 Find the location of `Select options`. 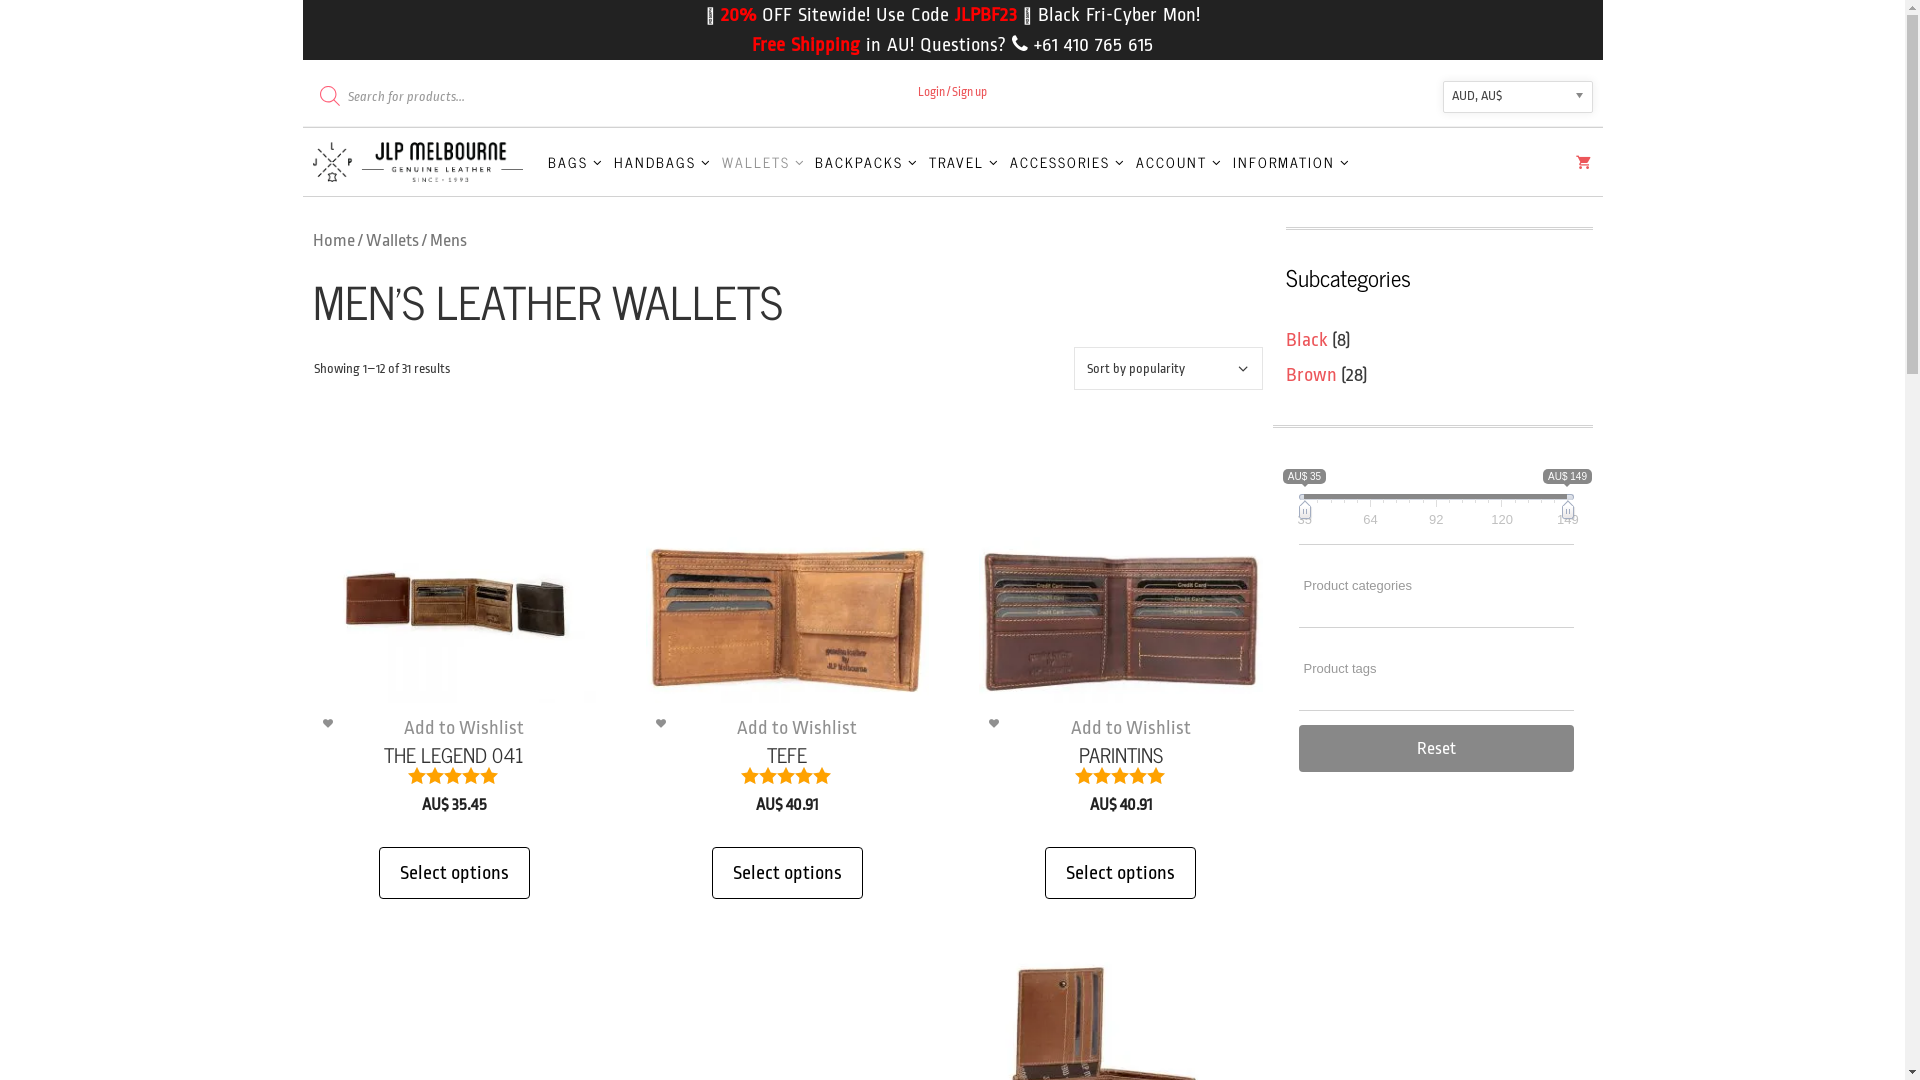

Select options is located at coordinates (454, 873).